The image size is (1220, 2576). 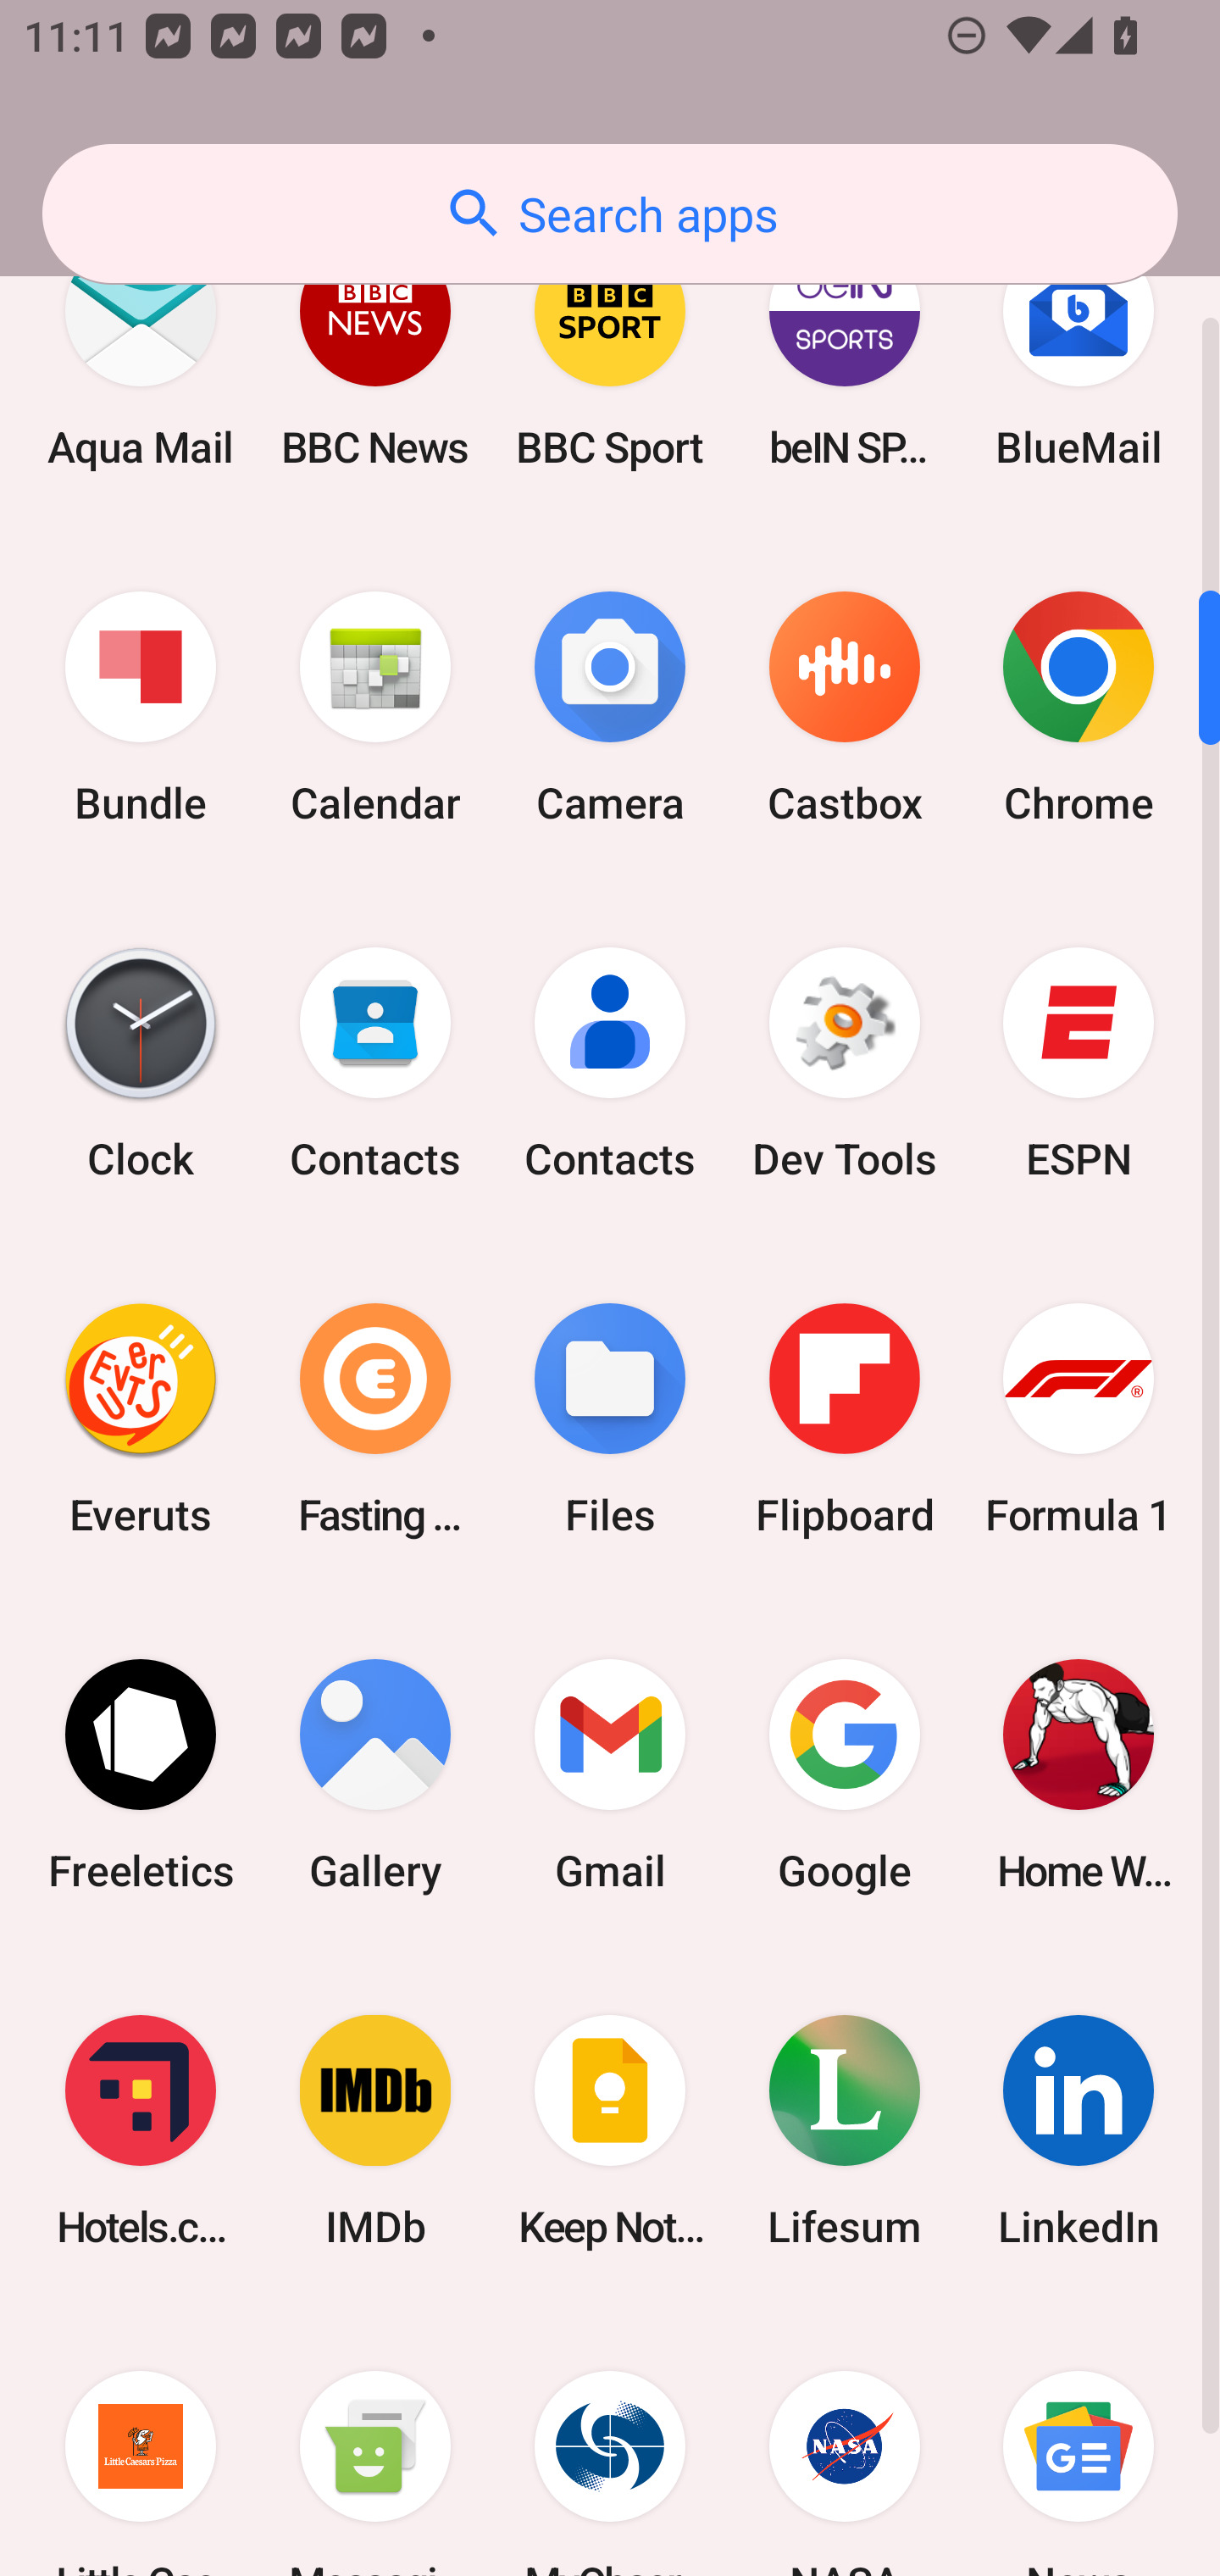 I want to click on Gallery, so click(x=375, y=1774).